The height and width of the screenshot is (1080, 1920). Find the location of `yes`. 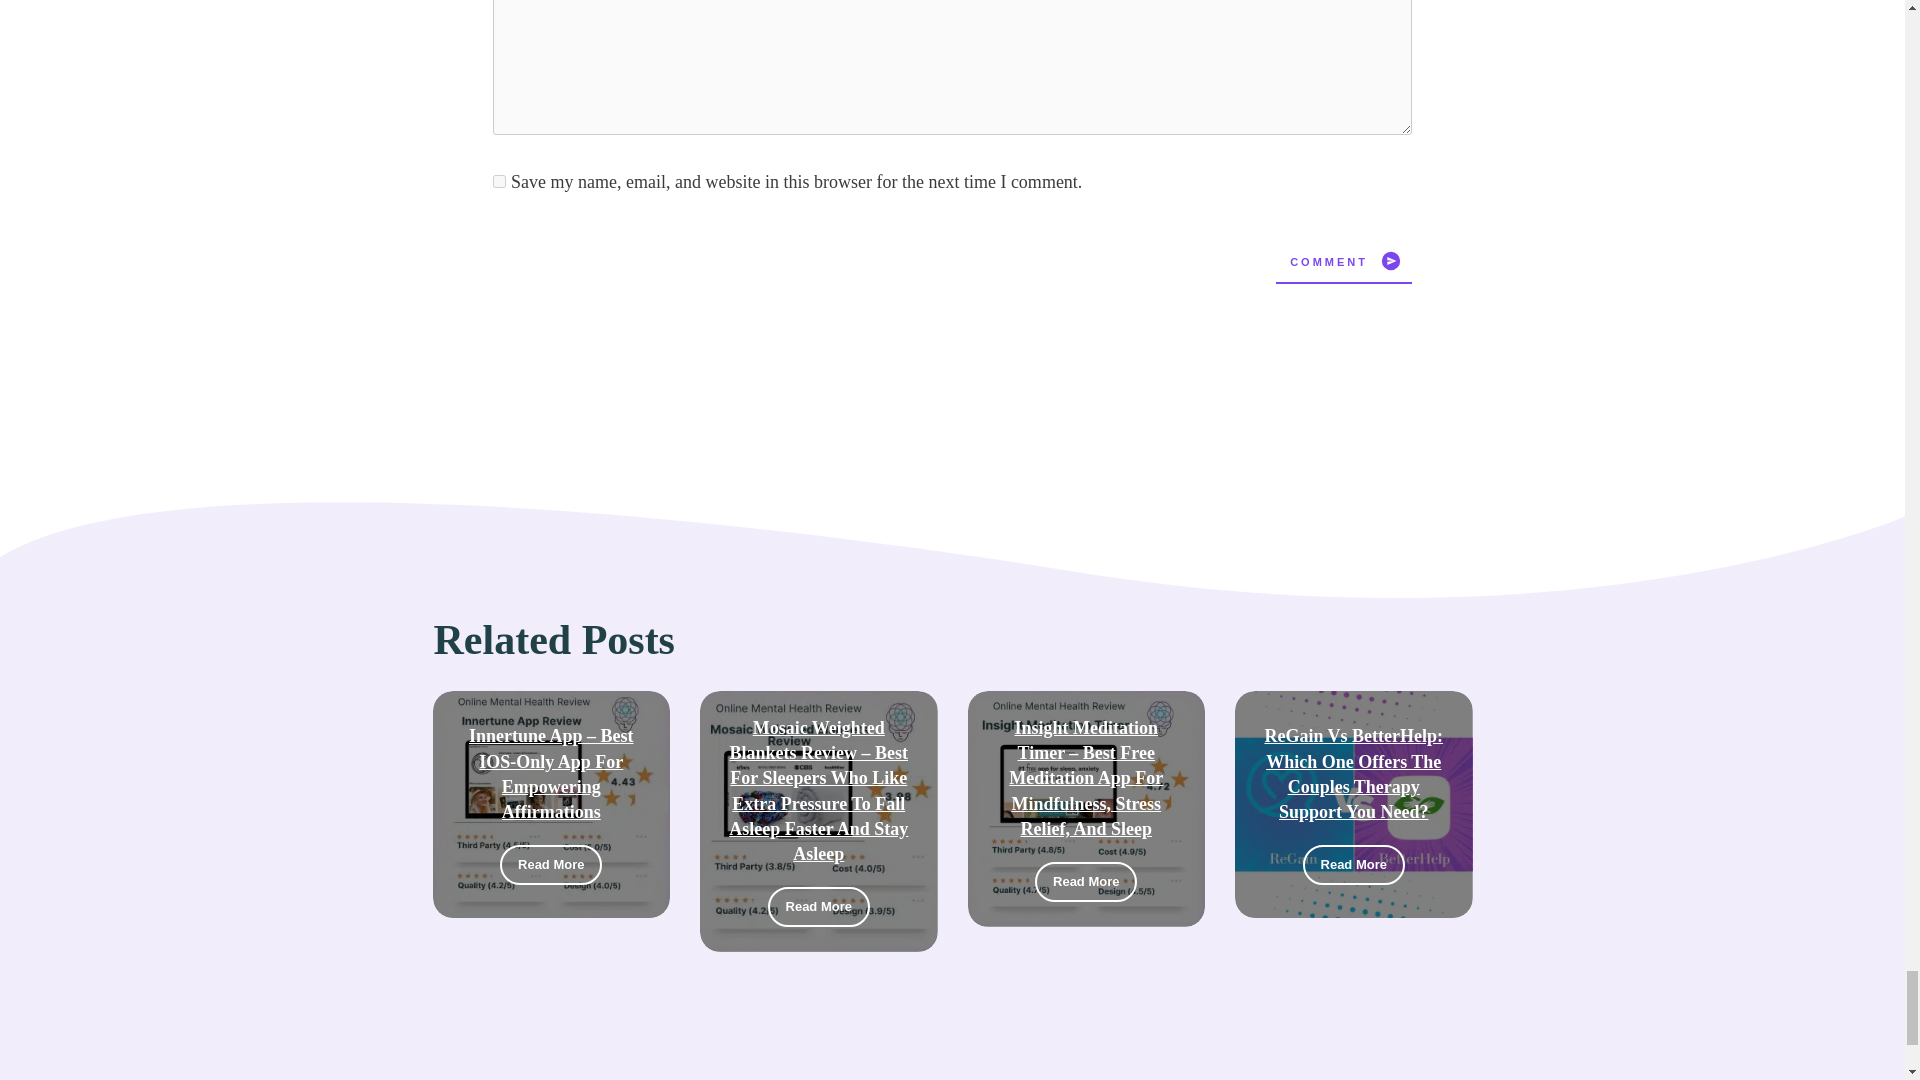

yes is located at coordinates (500, 180).